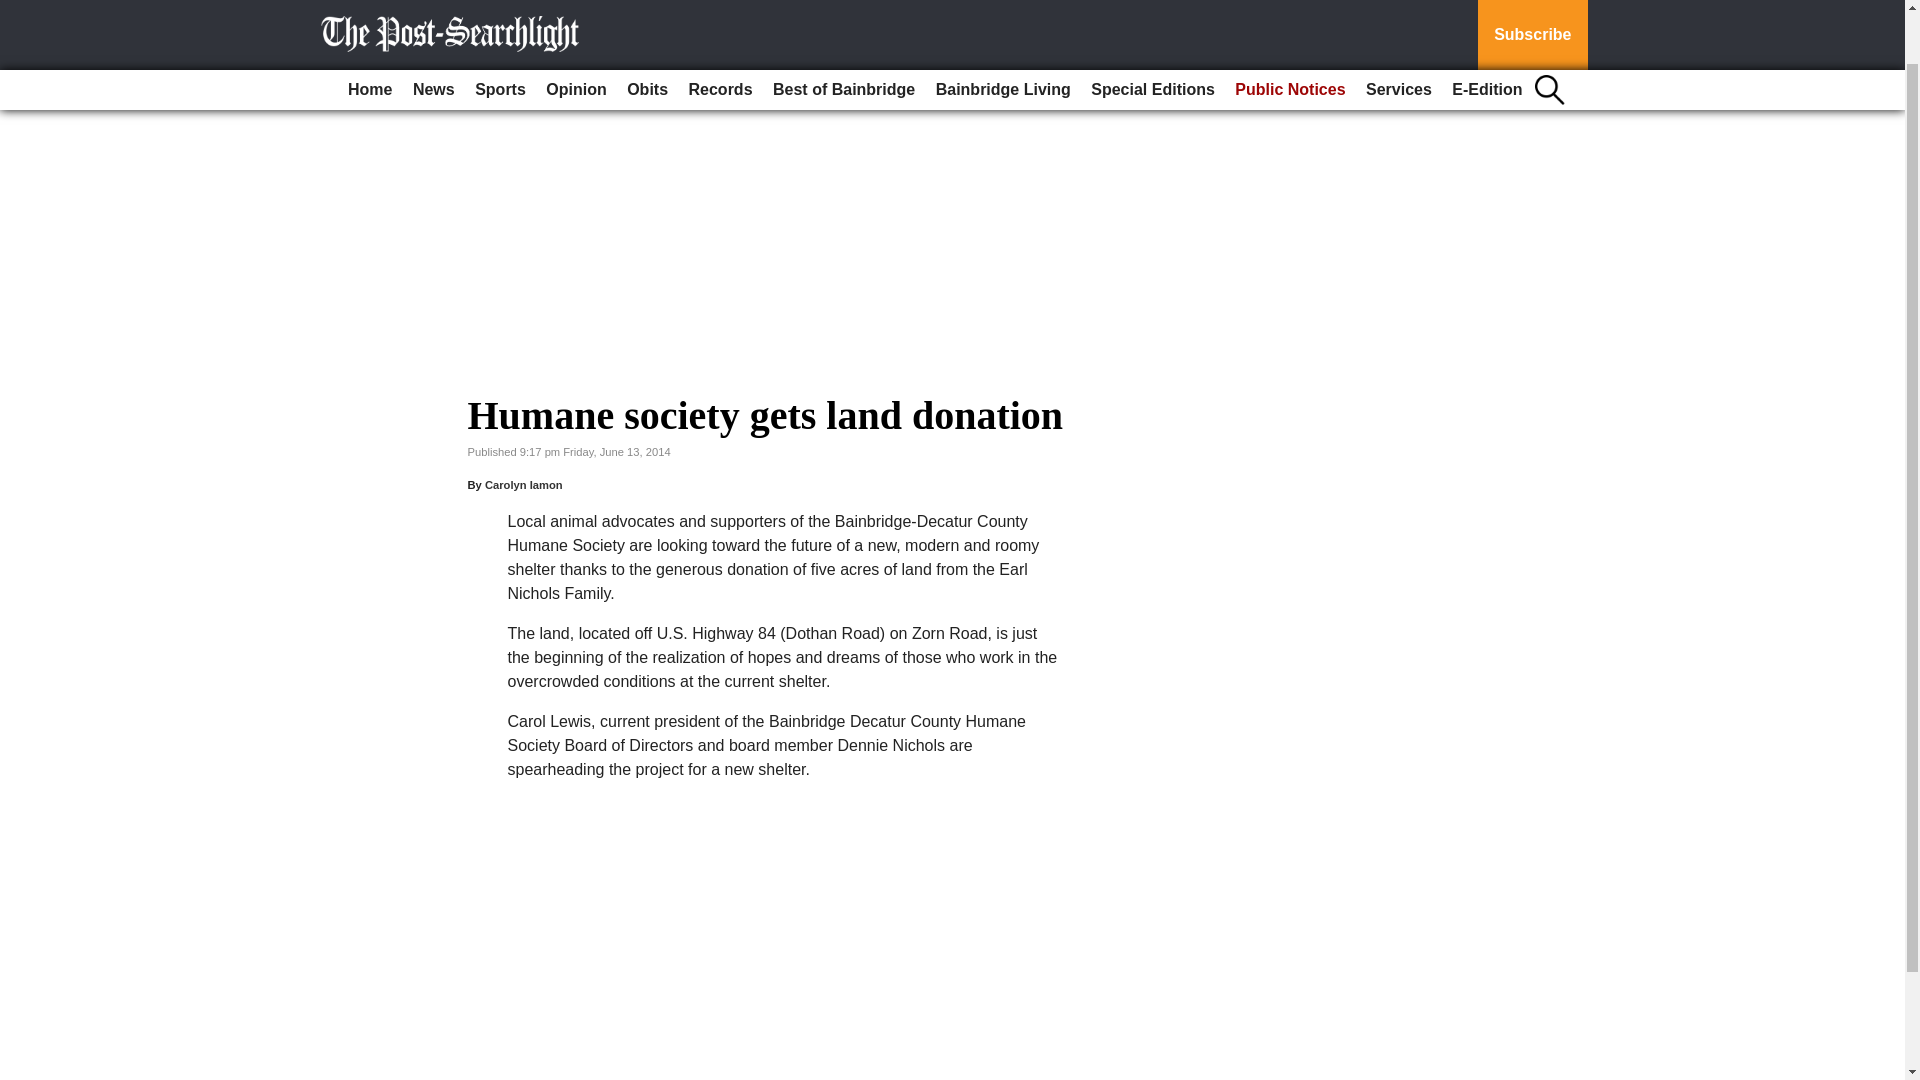 The image size is (1920, 1080). I want to click on E-Edition, so click(1486, 30).